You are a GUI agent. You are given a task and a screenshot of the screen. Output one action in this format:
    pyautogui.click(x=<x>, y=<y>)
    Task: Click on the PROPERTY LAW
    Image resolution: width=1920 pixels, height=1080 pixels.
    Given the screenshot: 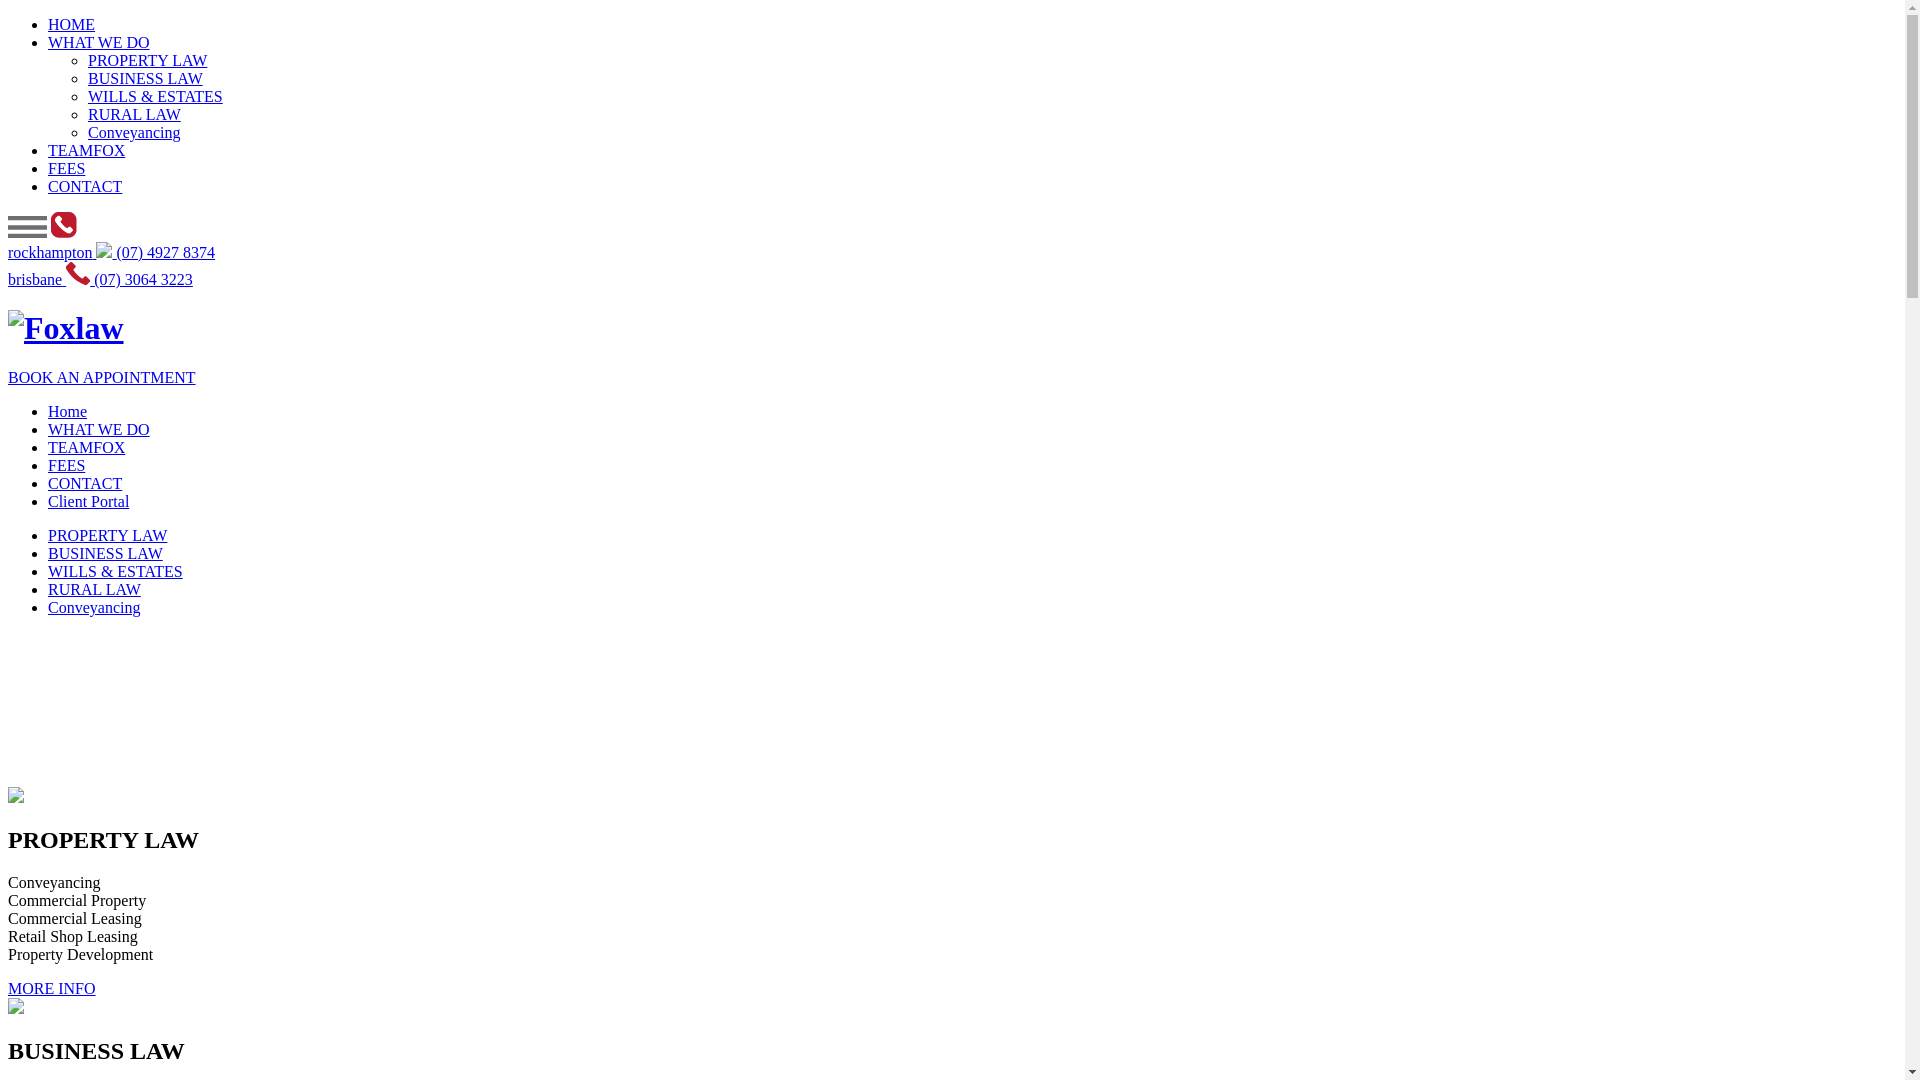 What is the action you would take?
    pyautogui.click(x=108, y=536)
    